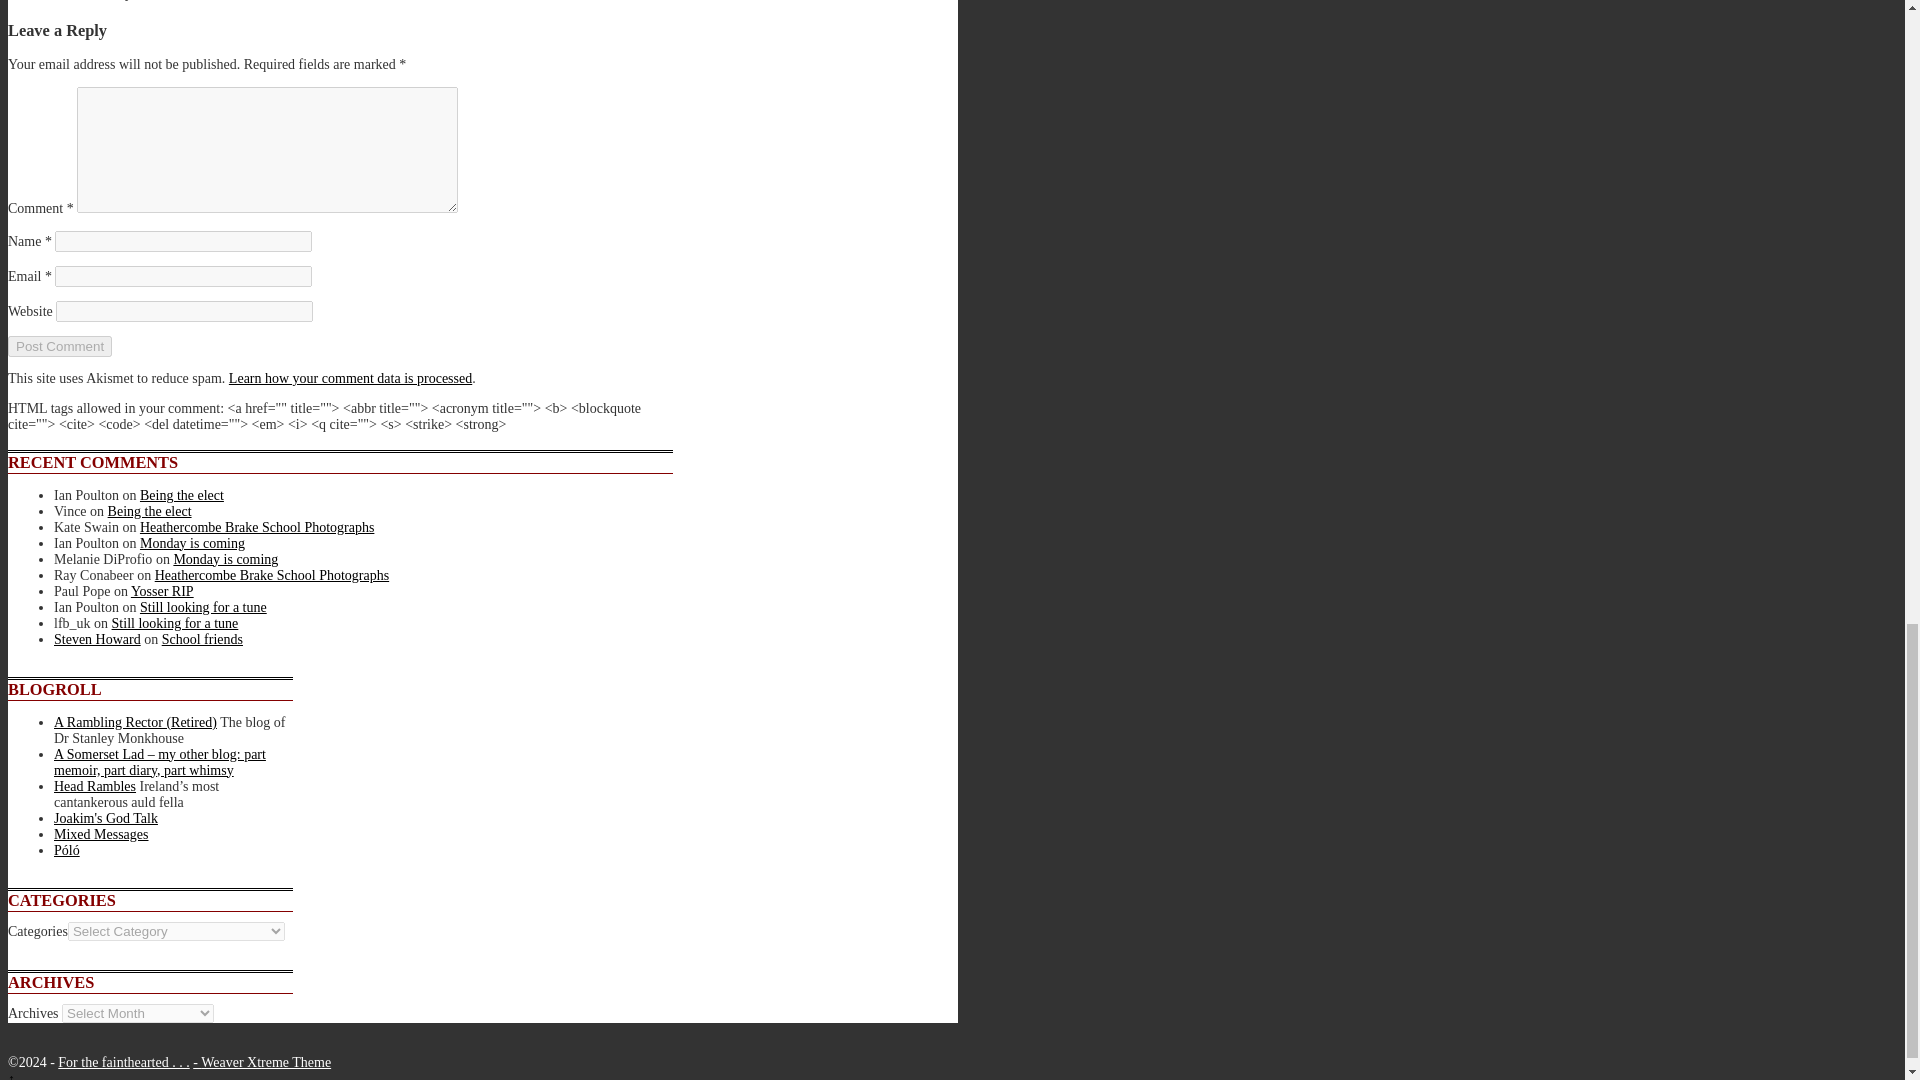 This screenshot has width=1920, height=1080. I want to click on For the fainthearted . . ., so click(122, 1062).